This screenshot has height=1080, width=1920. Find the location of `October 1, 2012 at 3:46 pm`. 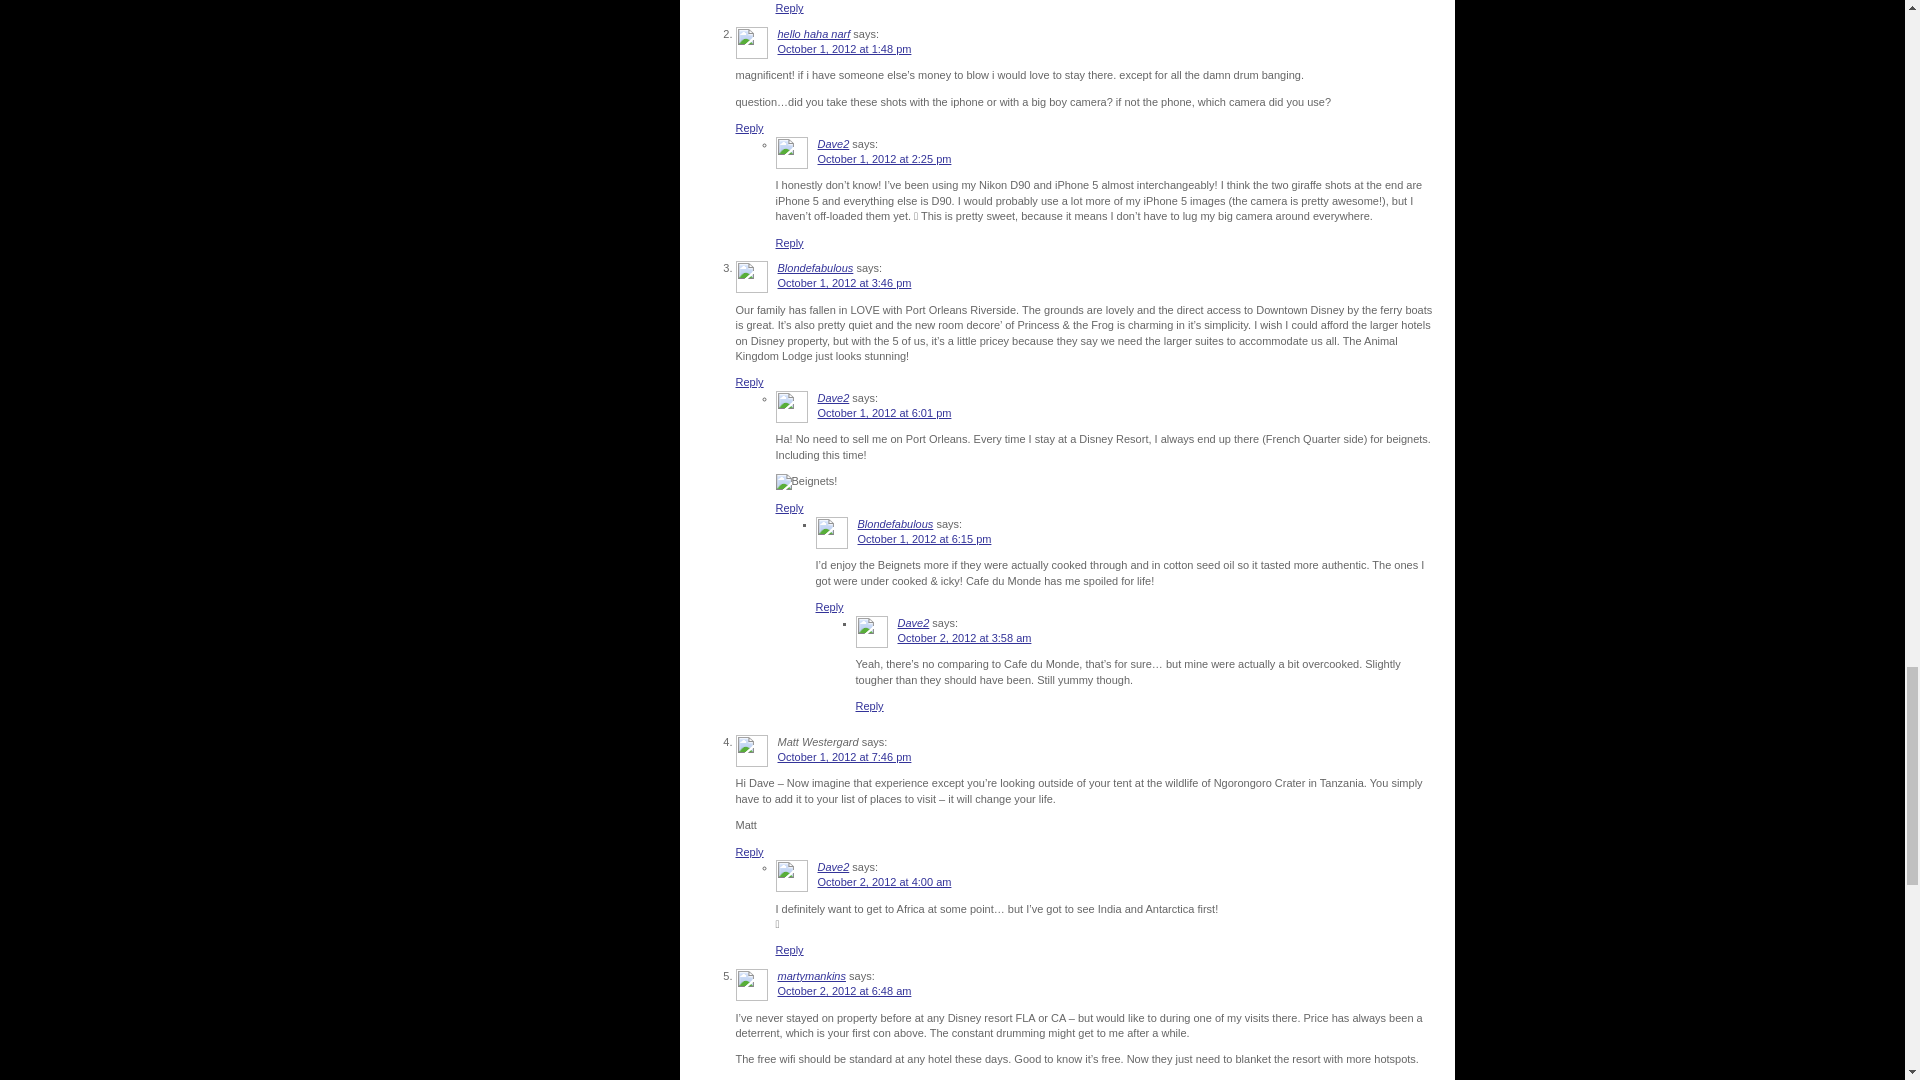

October 1, 2012 at 3:46 pm is located at coordinates (844, 282).